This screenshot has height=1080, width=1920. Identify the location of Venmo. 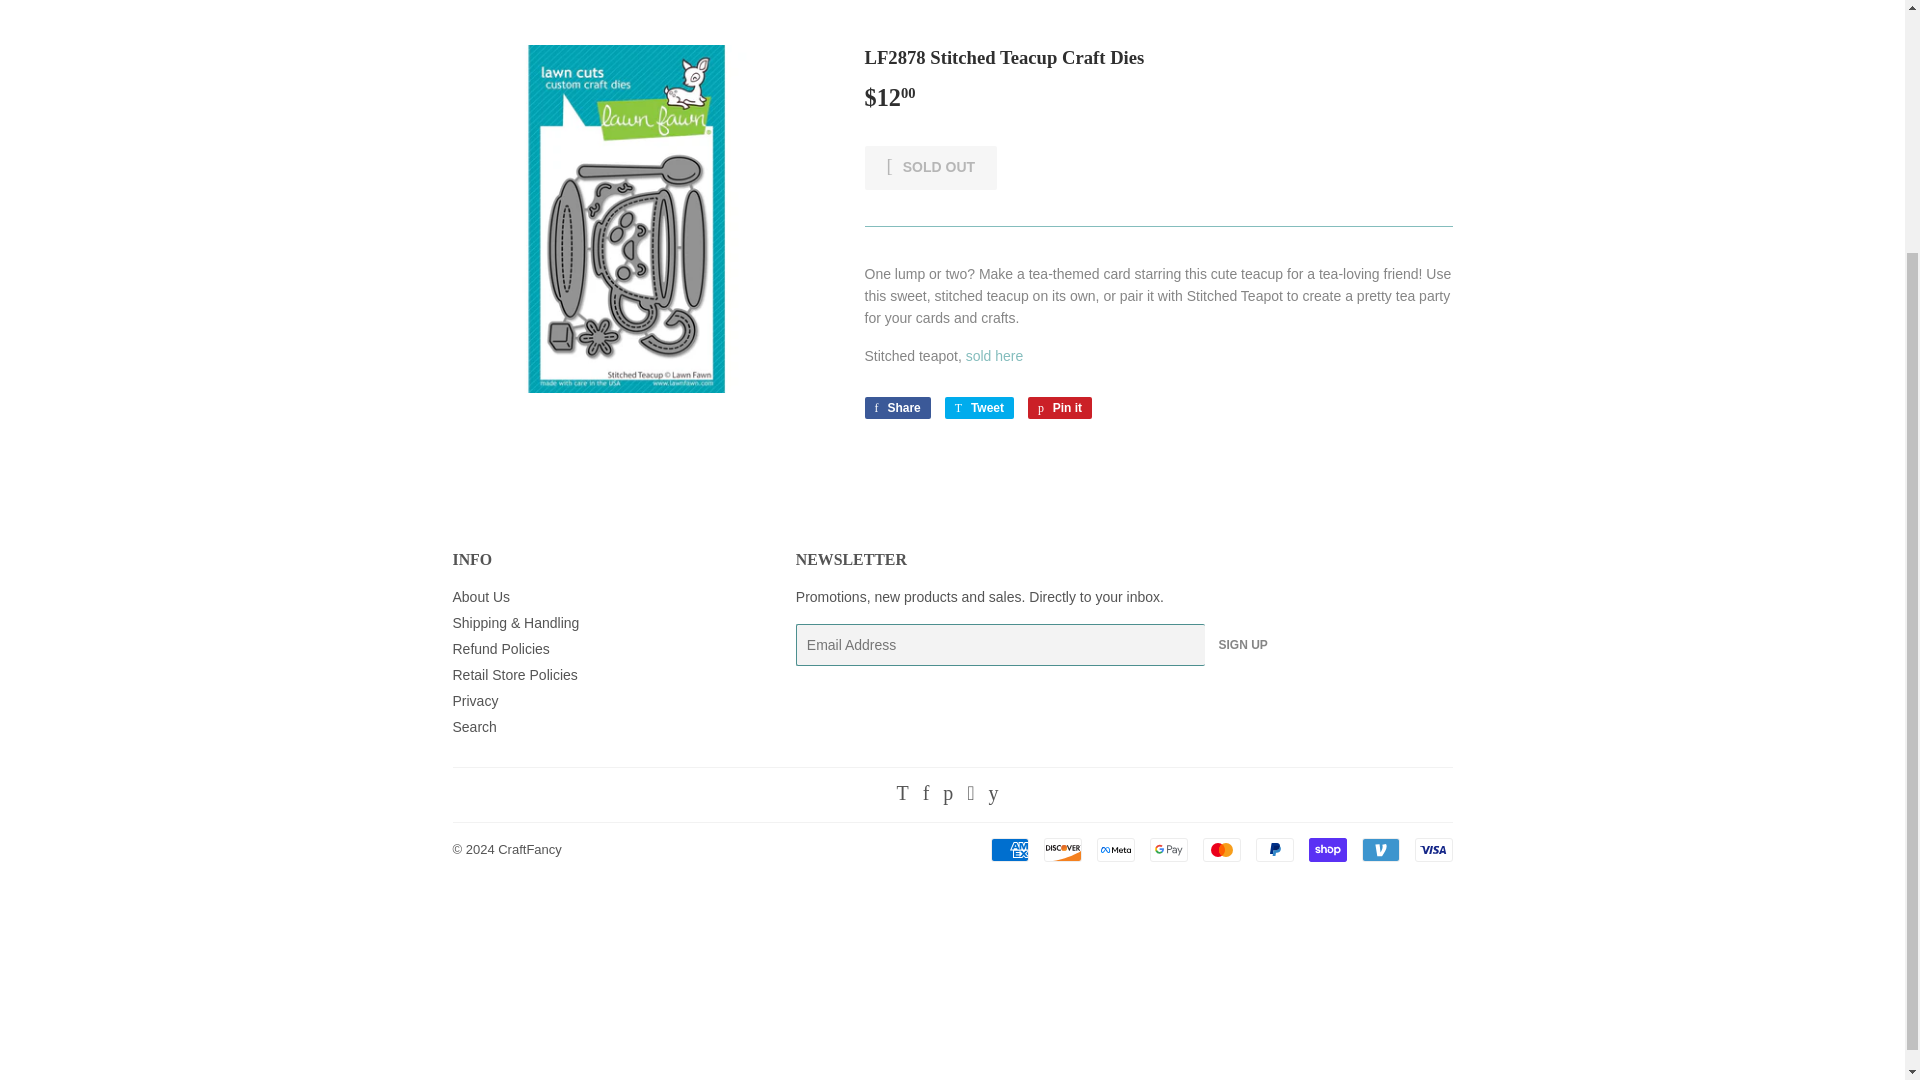
(1380, 850).